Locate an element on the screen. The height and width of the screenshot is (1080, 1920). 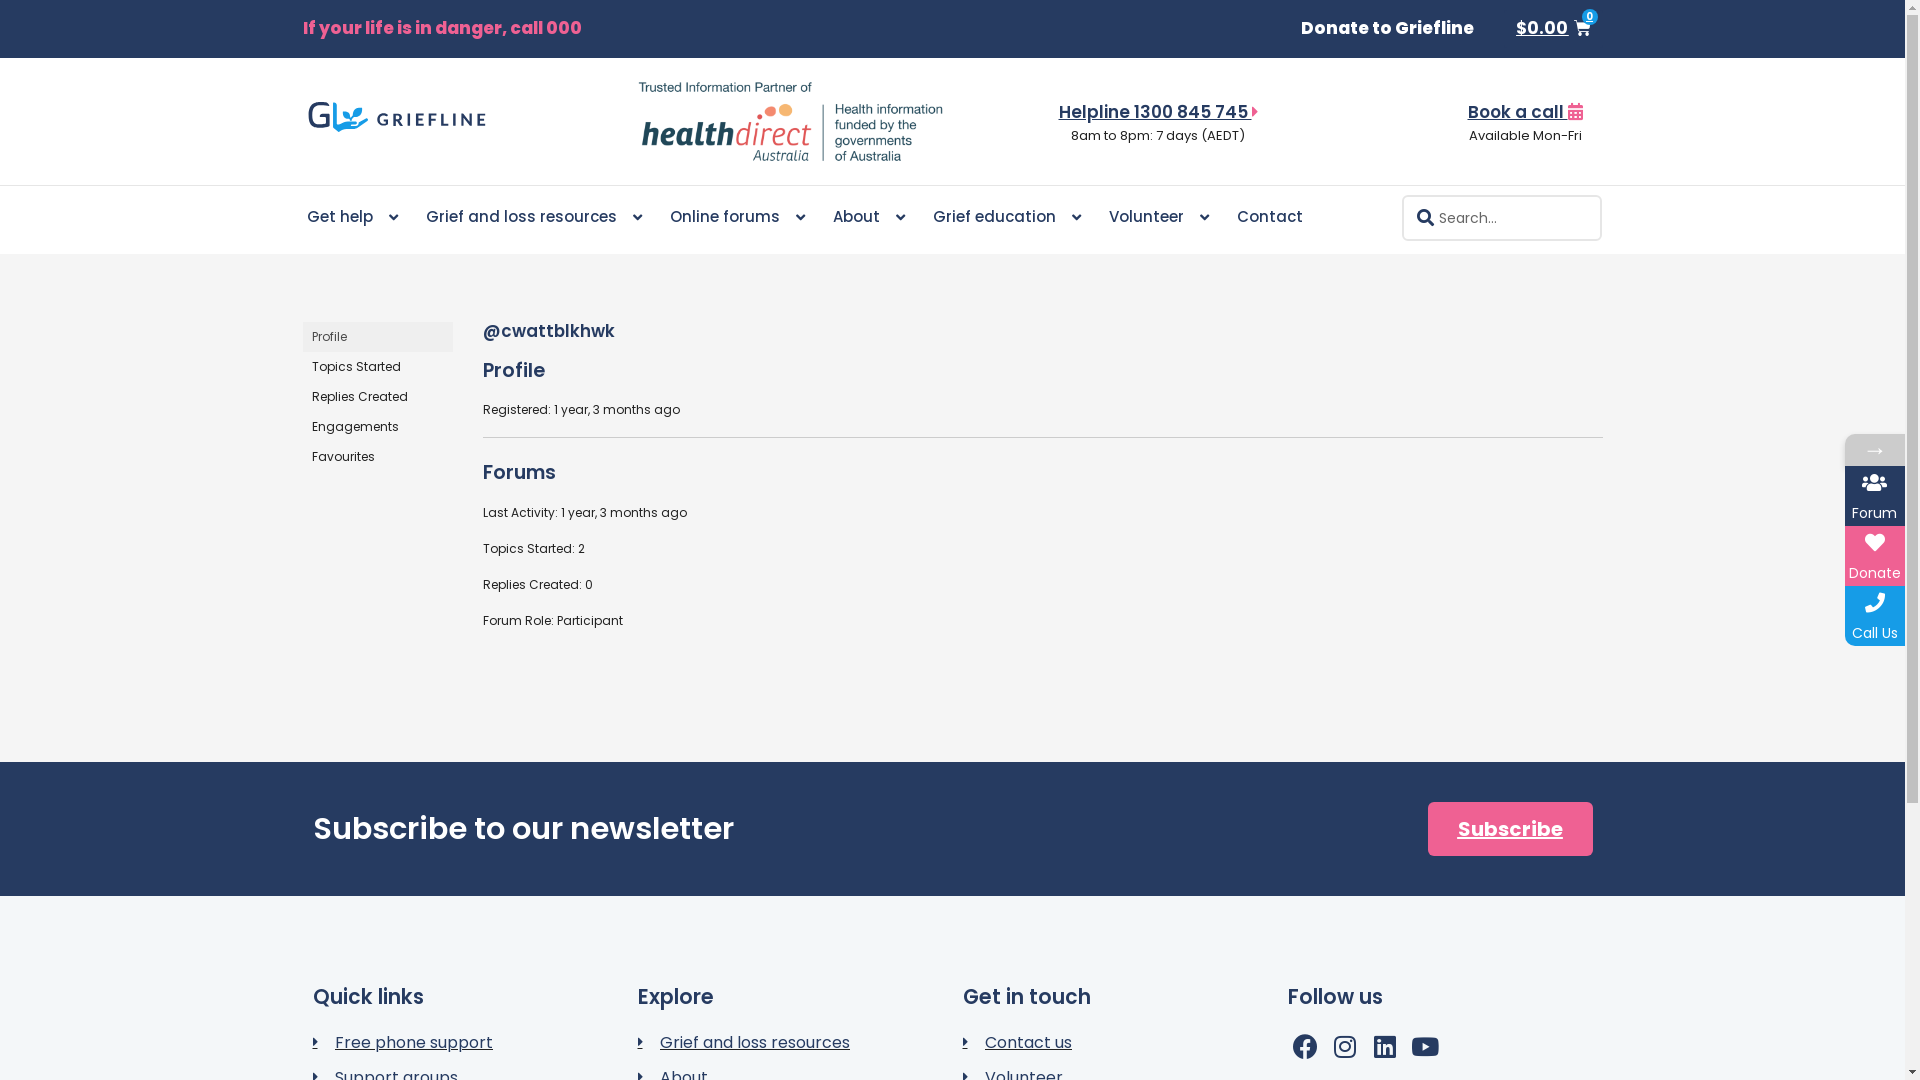
Contact is located at coordinates (1269, 218).